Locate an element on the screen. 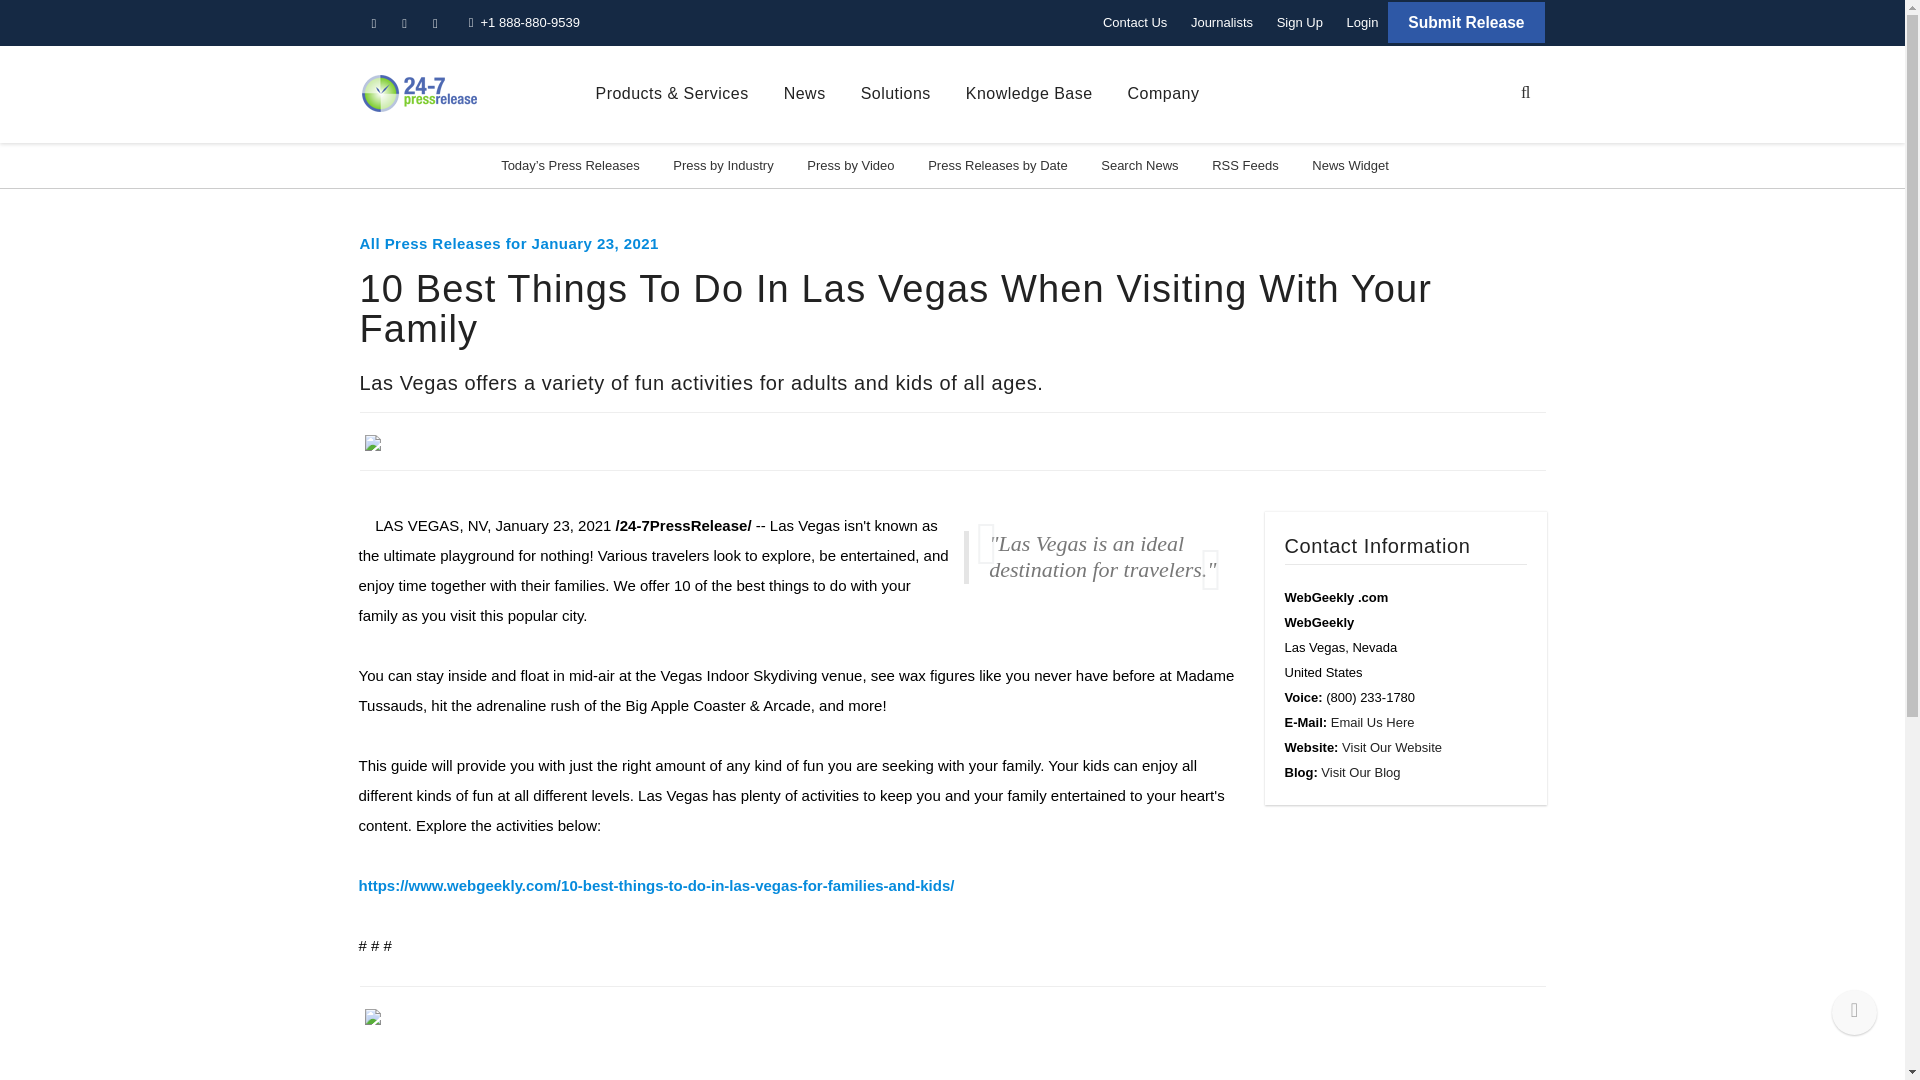 This screenshot has height=1080, width=1920. Submit Release is located at coordinates (1466, 22).